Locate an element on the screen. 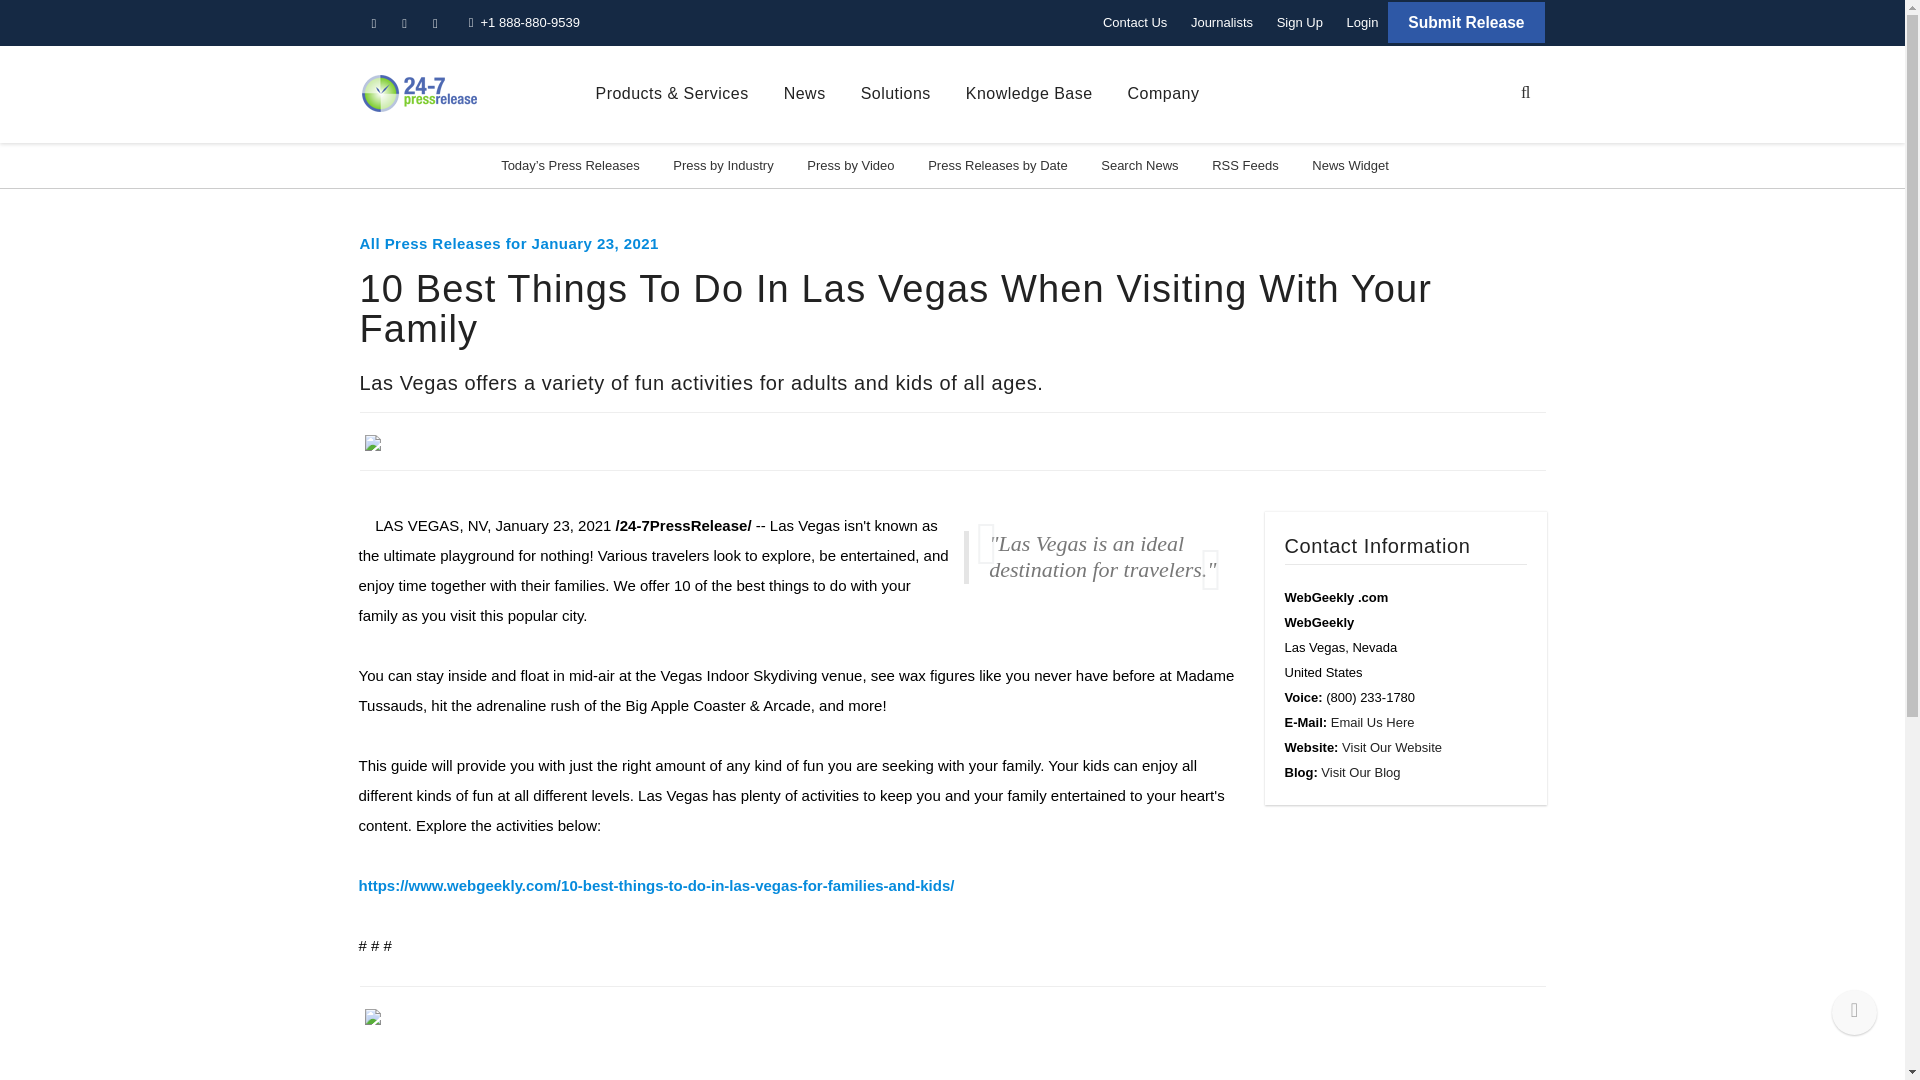 This screenshot has height=1080, width=1920. Submit Release is located at coordinates (1466, 22).